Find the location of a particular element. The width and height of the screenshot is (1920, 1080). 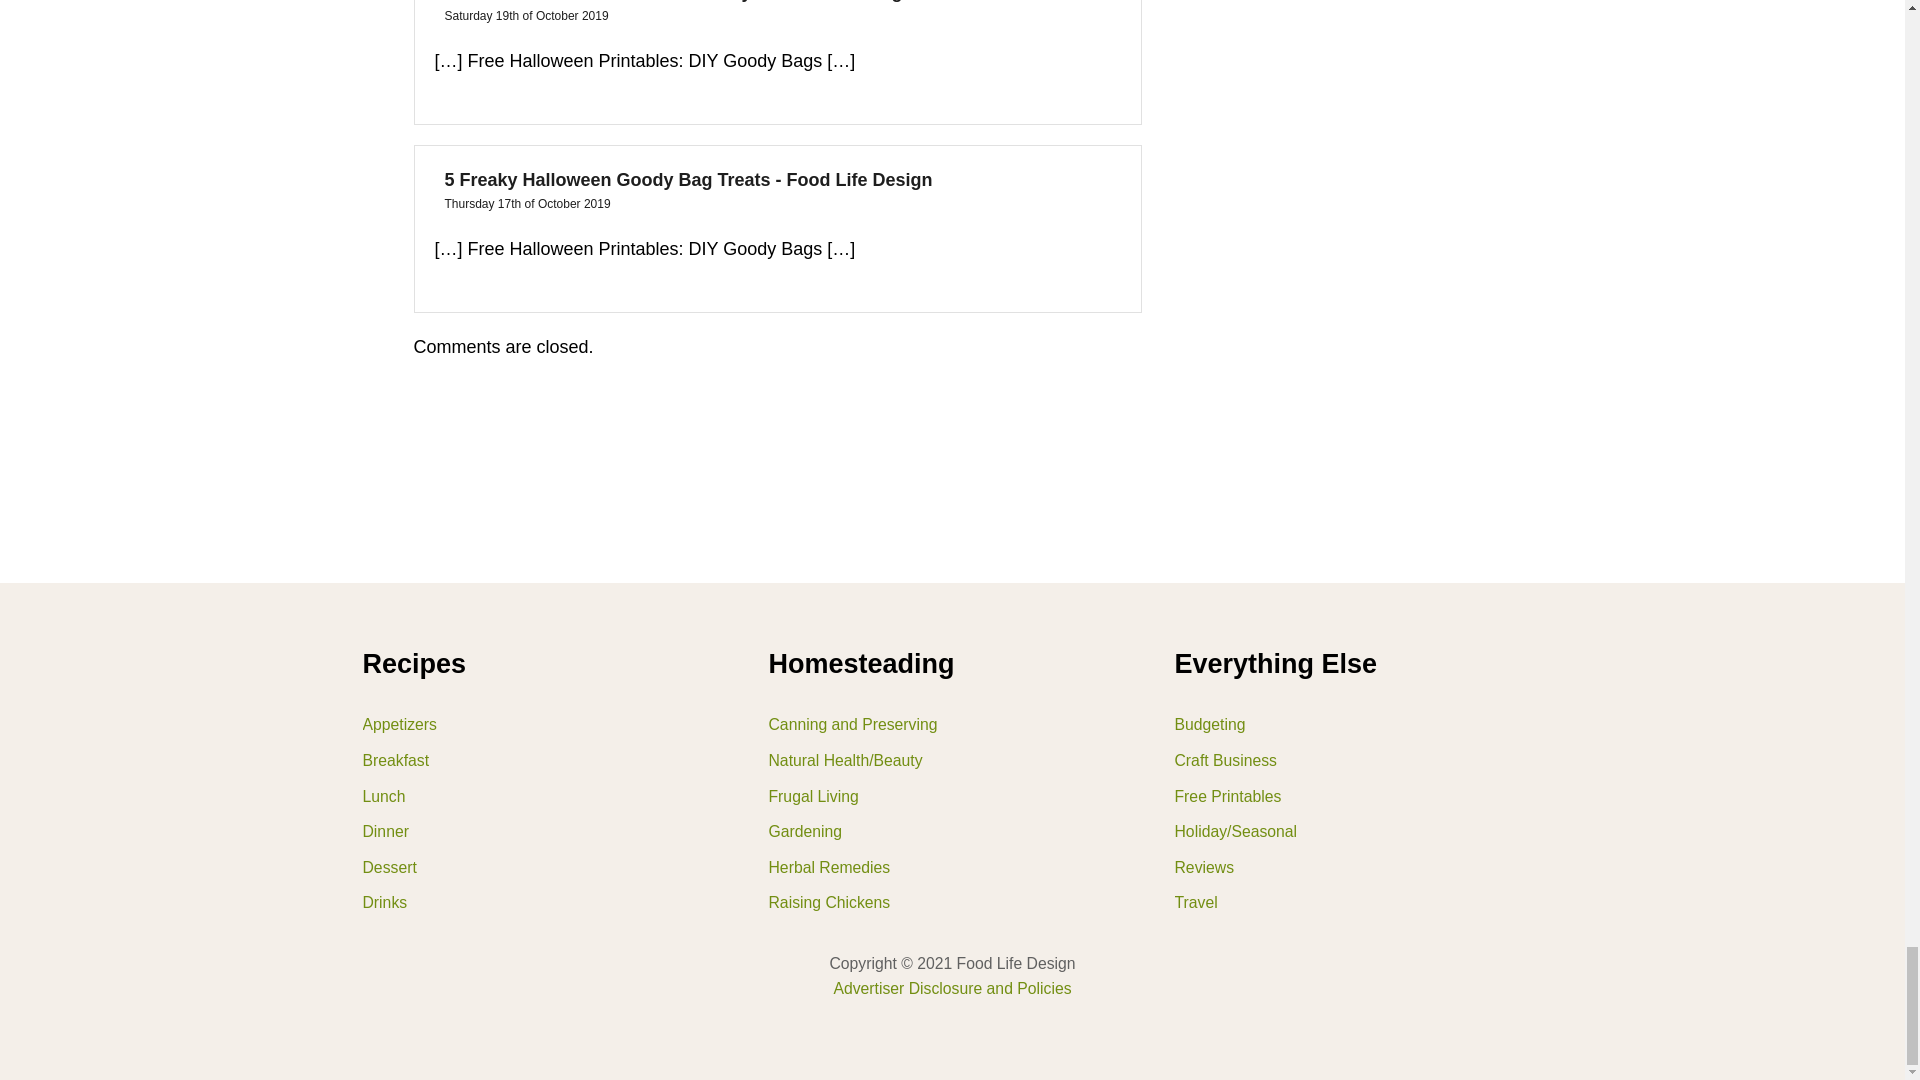

Lunch is located at coordinates (536, 796).